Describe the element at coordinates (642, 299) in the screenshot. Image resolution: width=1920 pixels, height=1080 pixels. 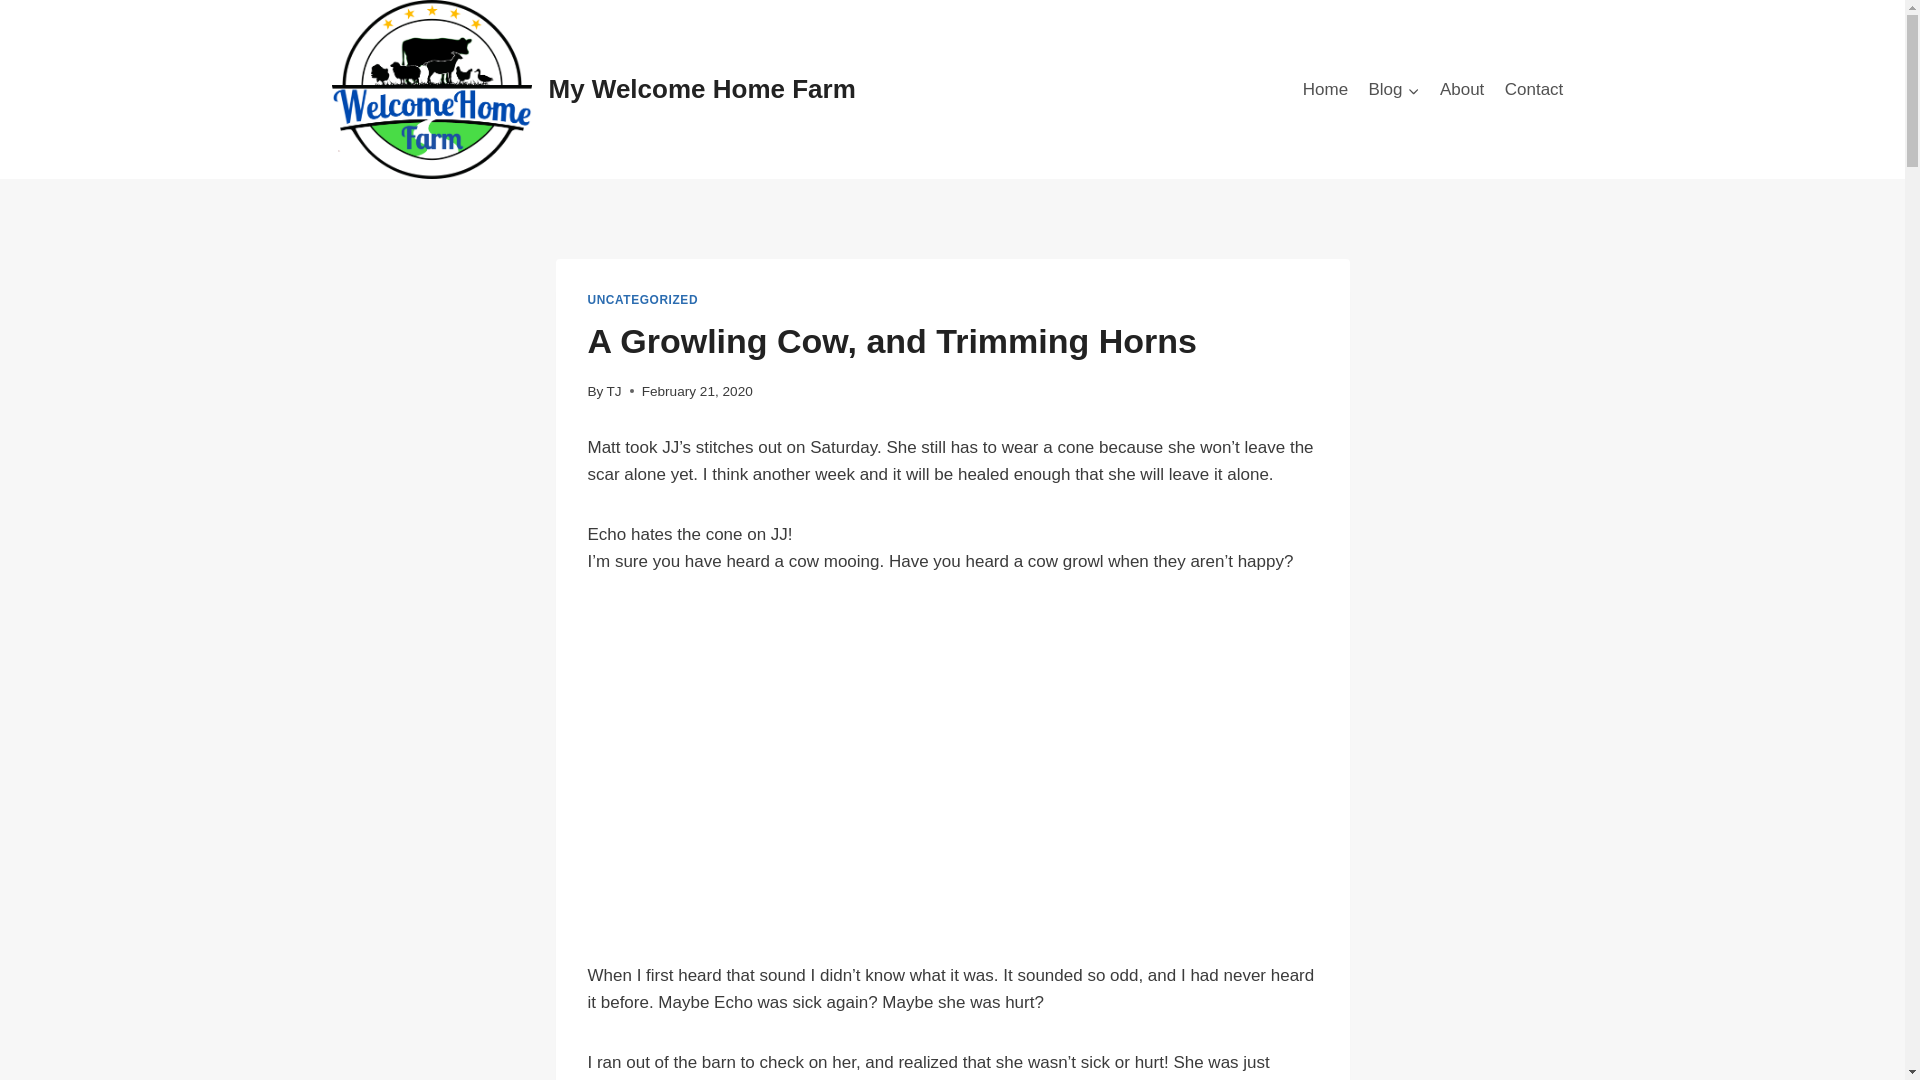
I see `UNCATEGORIZED` at that location.